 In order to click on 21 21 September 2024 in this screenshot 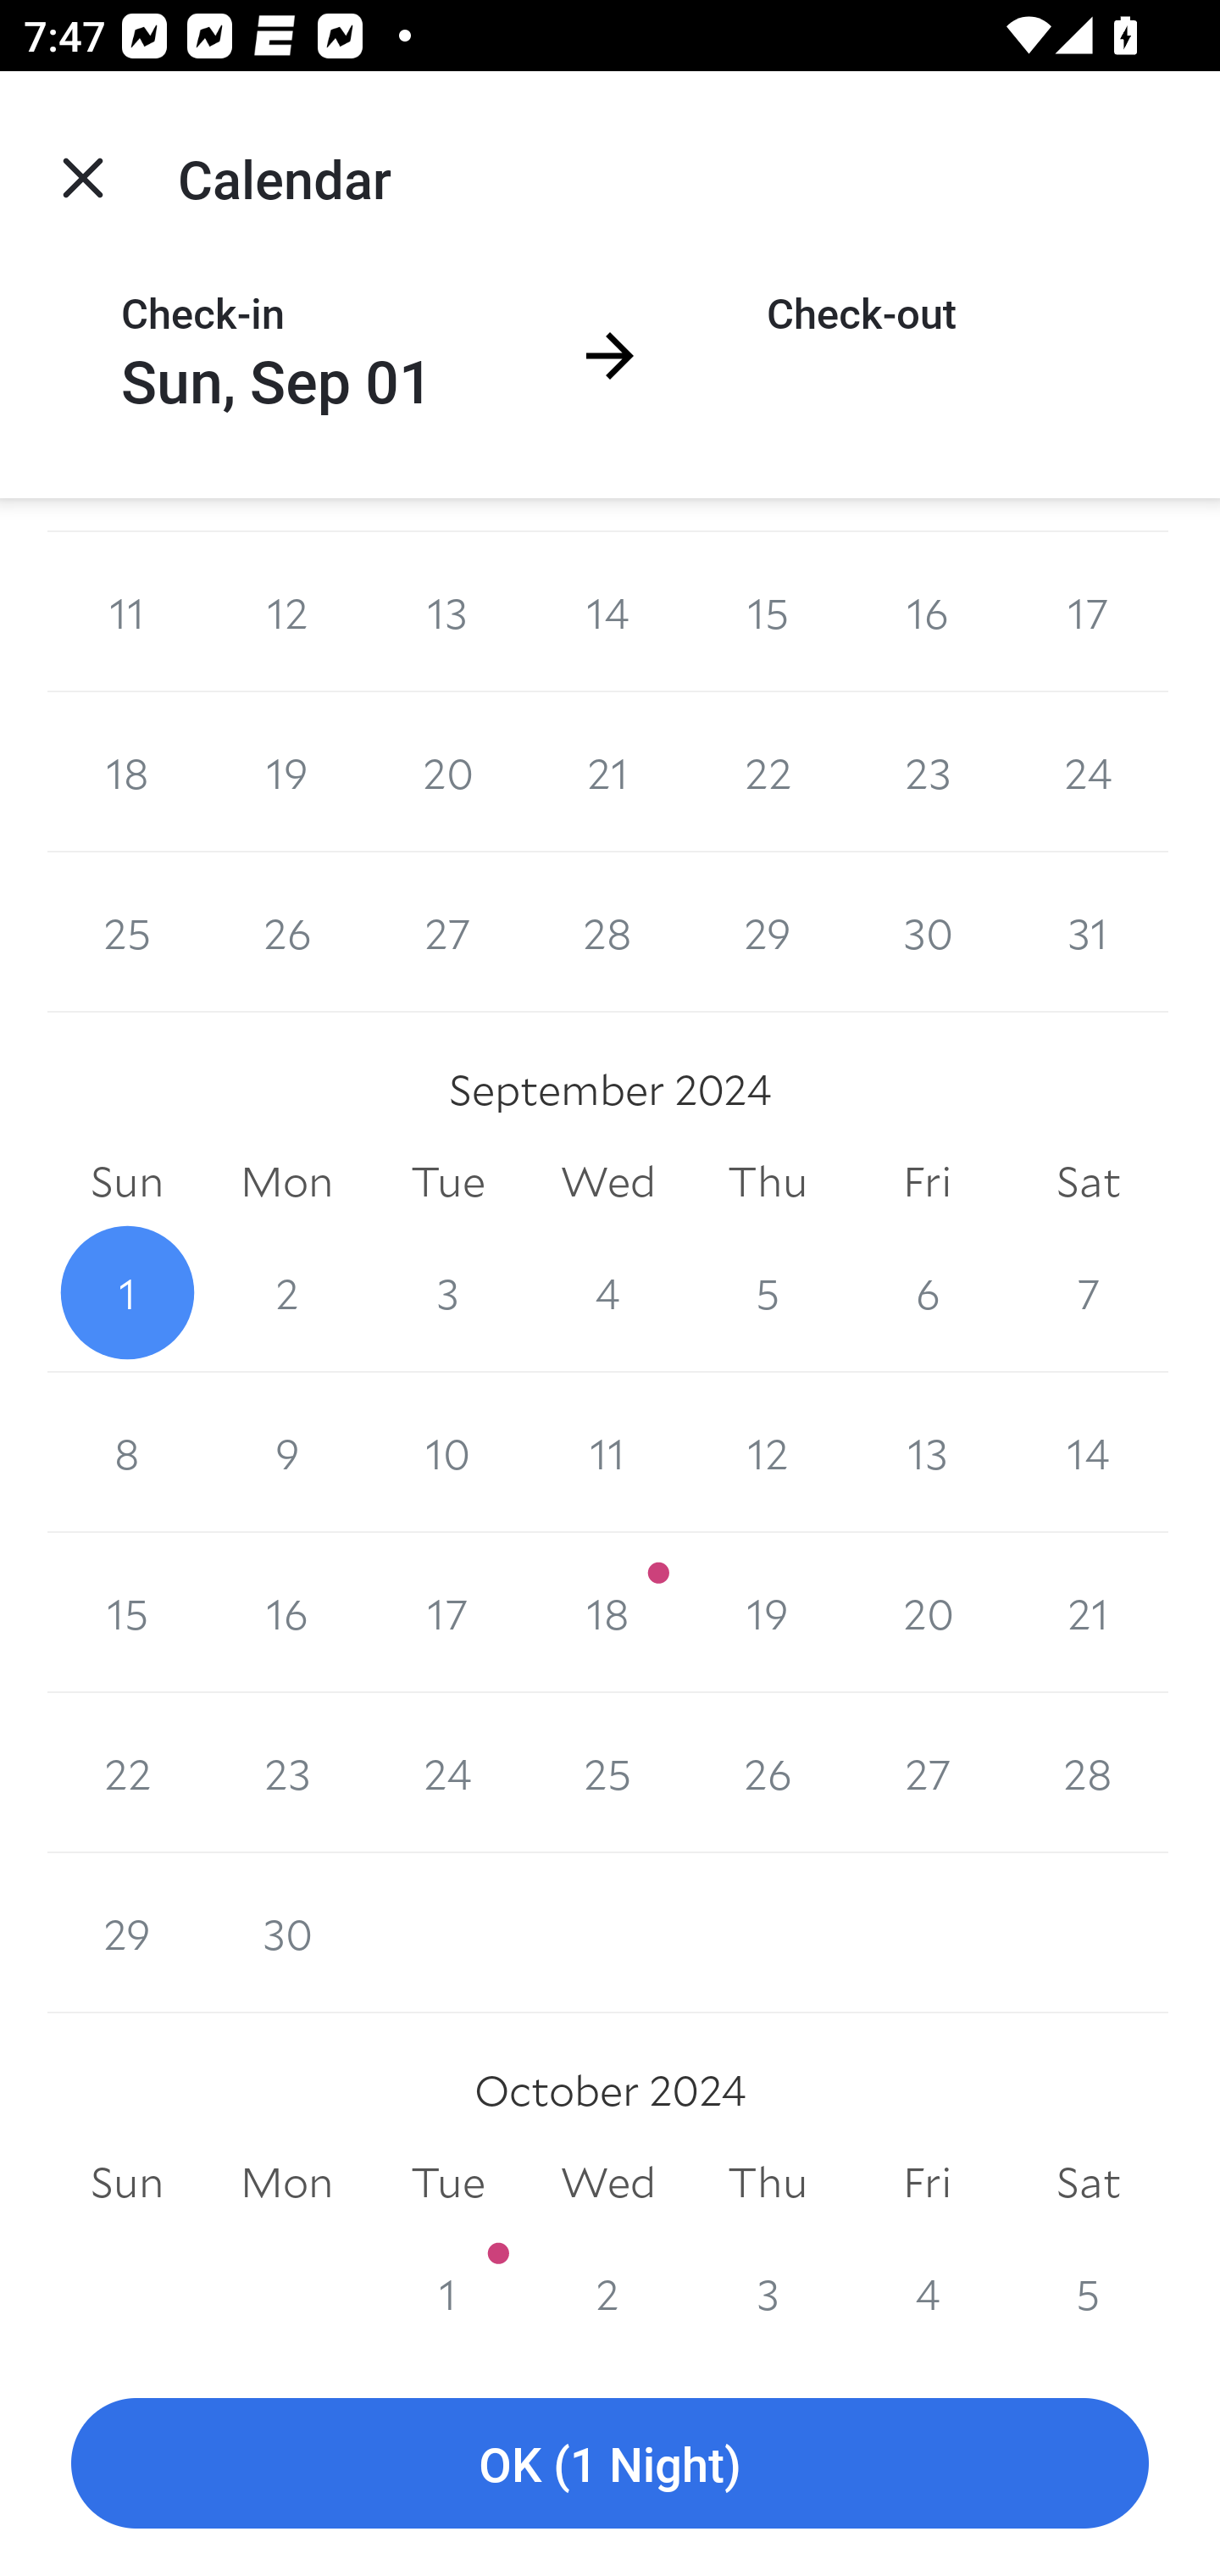, I will do `click(1088, 1612)`.